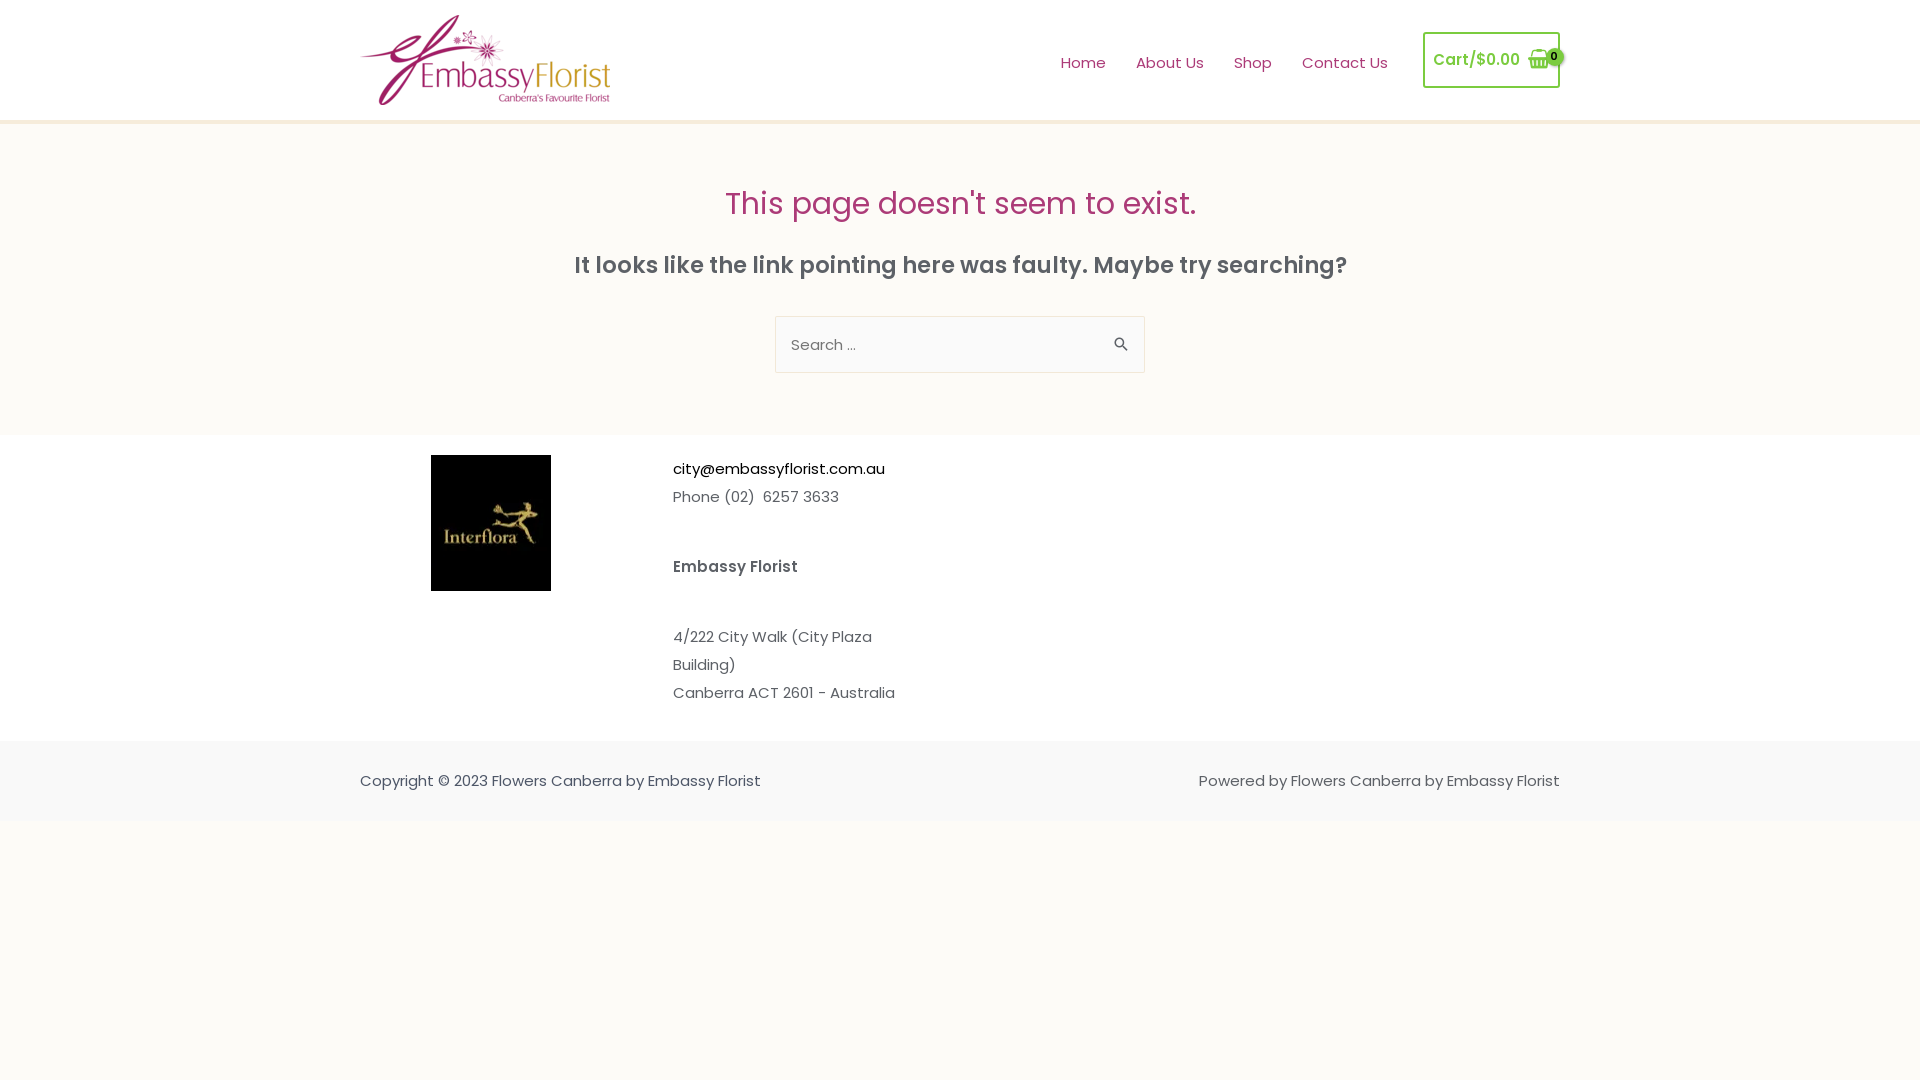 The width and height of the screenshot is (1920, 1080). Describe the element at coordinates (1345, 63) in the screenshot. I see `Contact Us` at that location.